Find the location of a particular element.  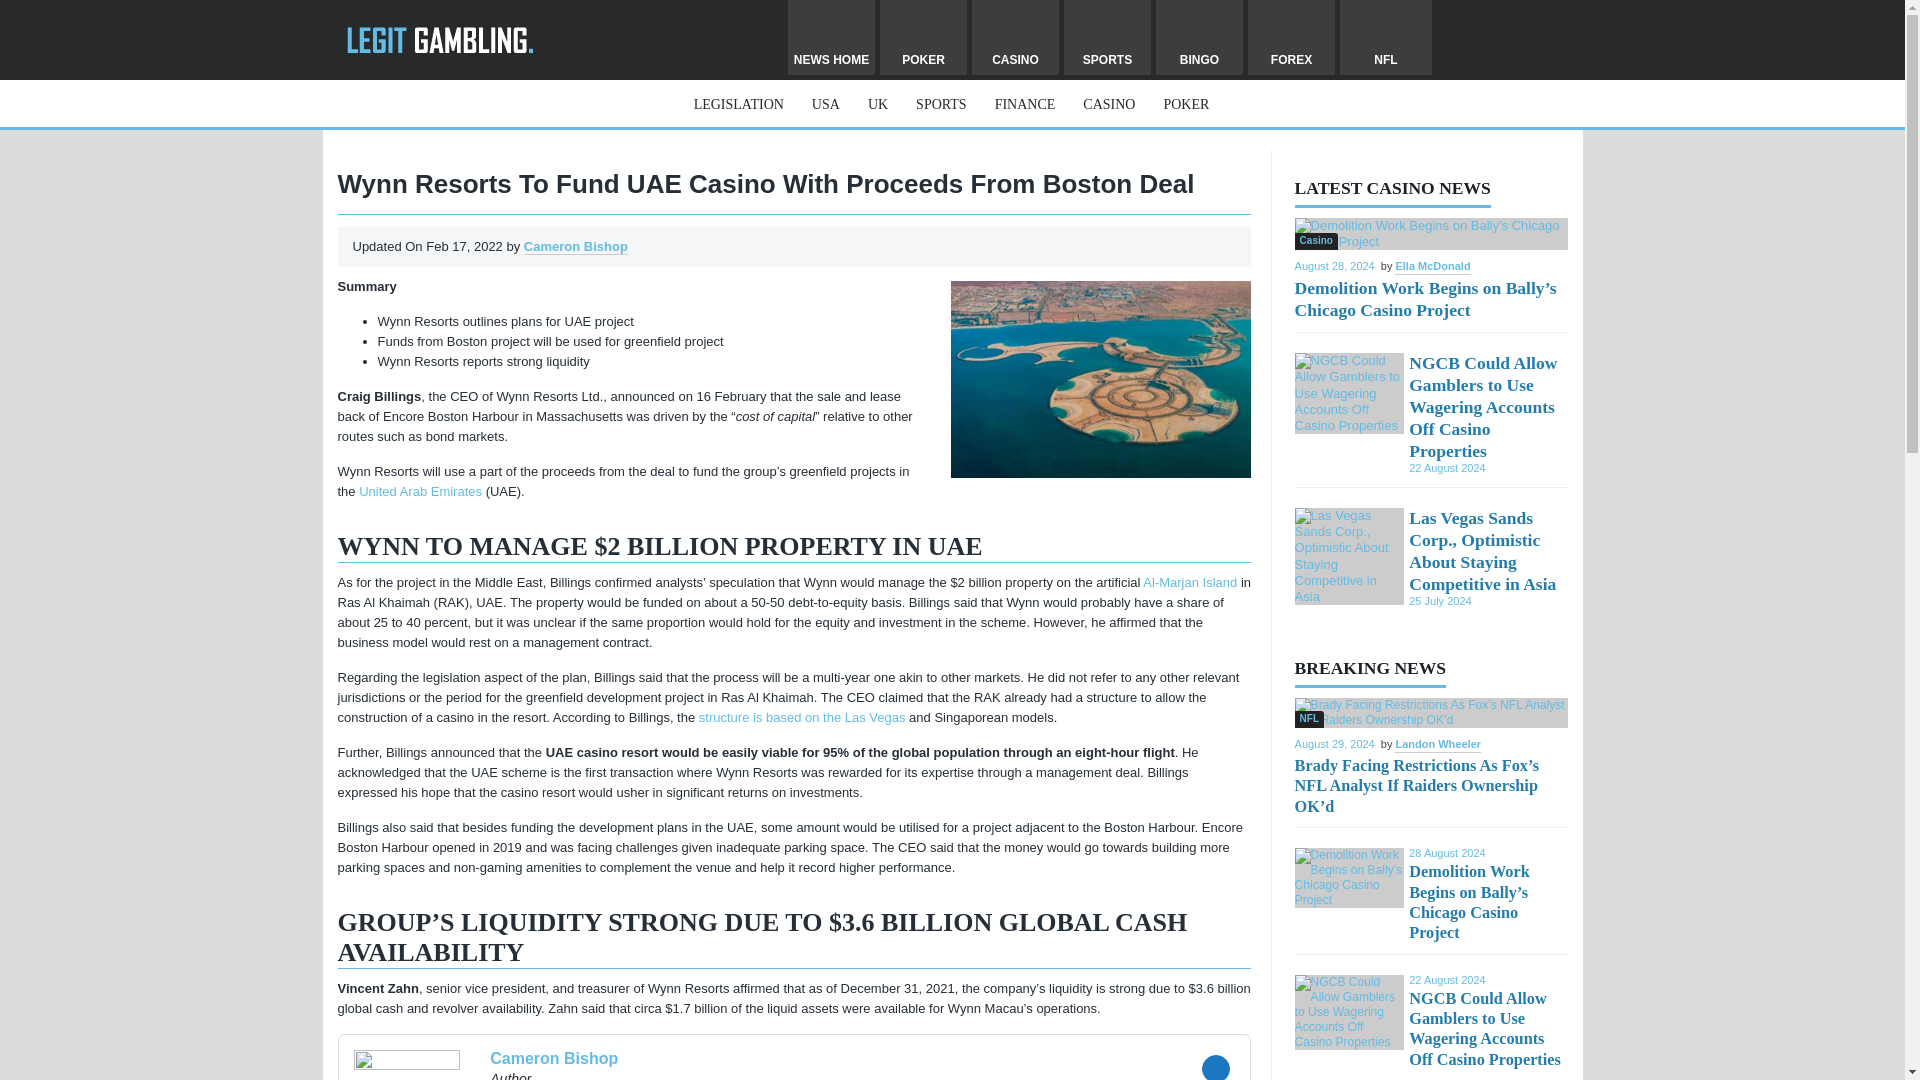

CASINO is located at coordinates (1108, 104).